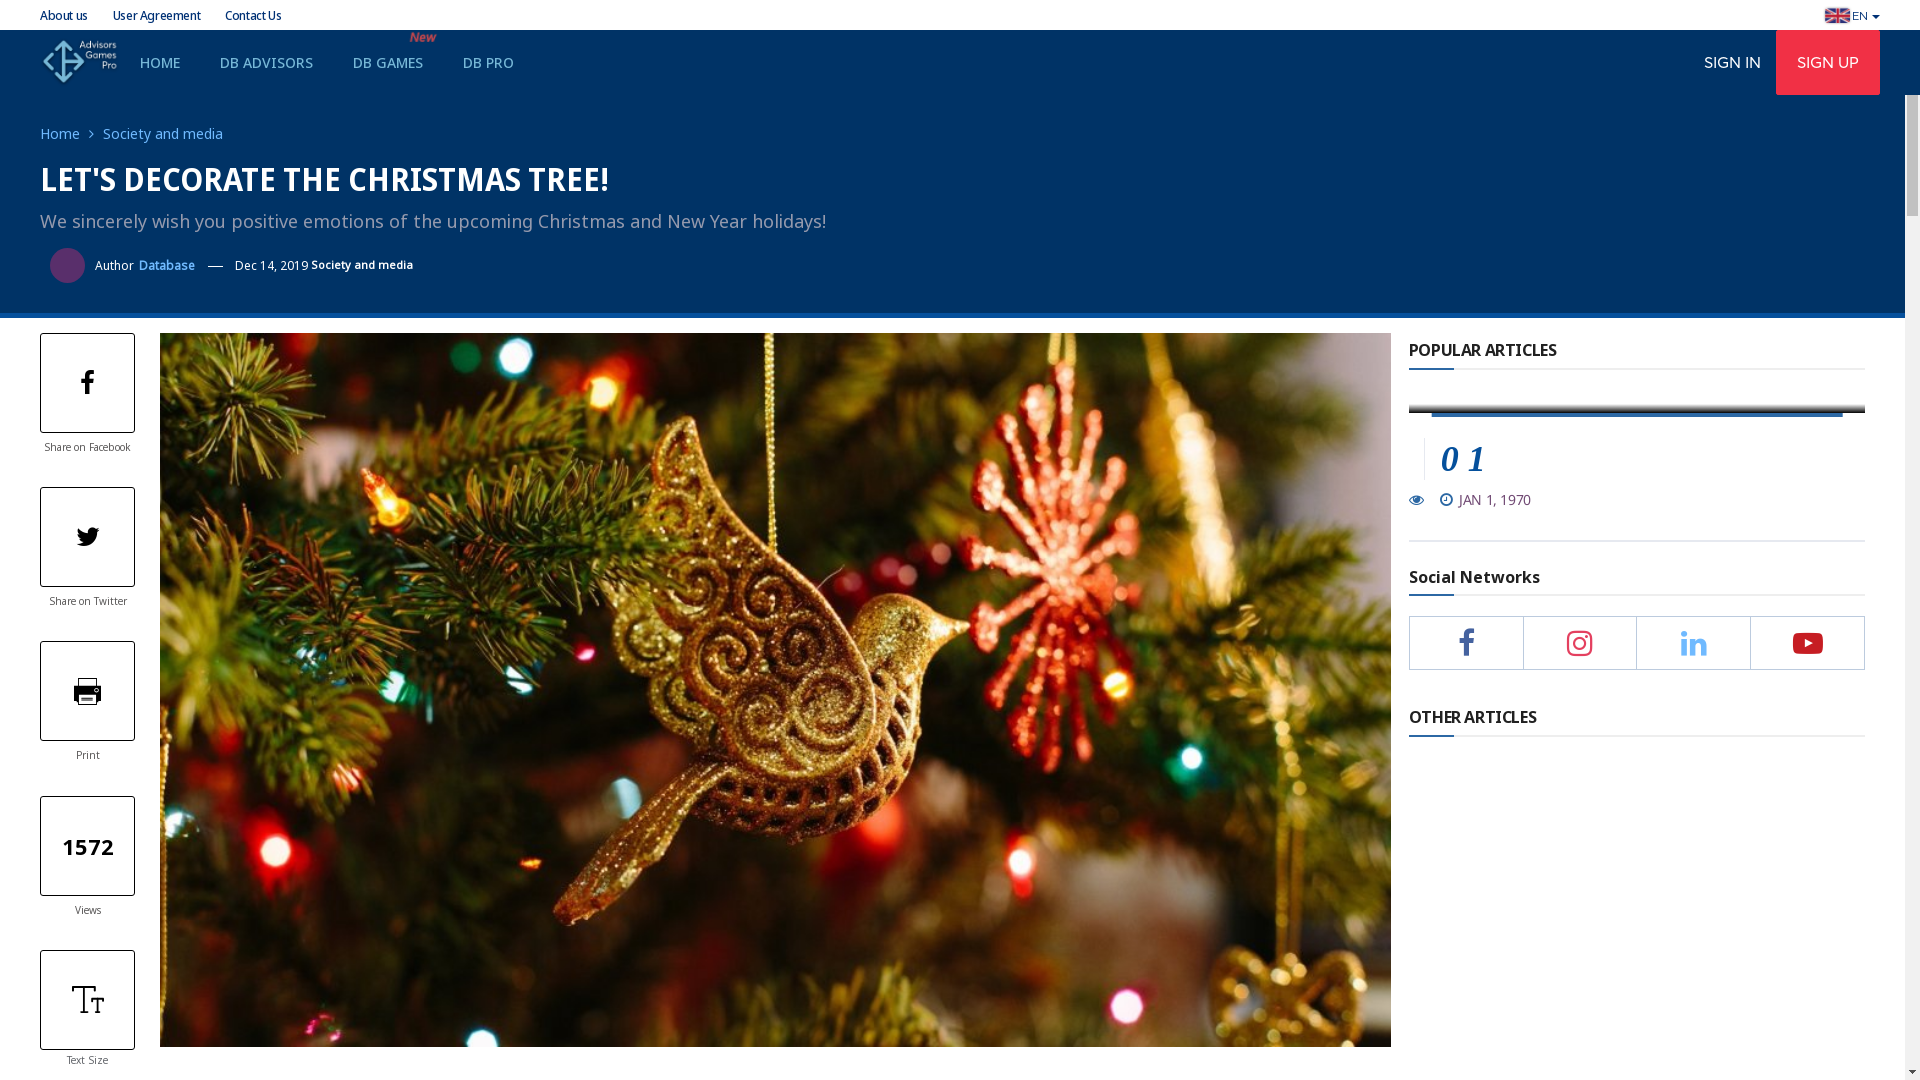 This screenshot has width=1920, height=1080. What do you see at coordinates (163, 134) in the screenshot?
I see `Society and media` at bounding box center [163, 134].